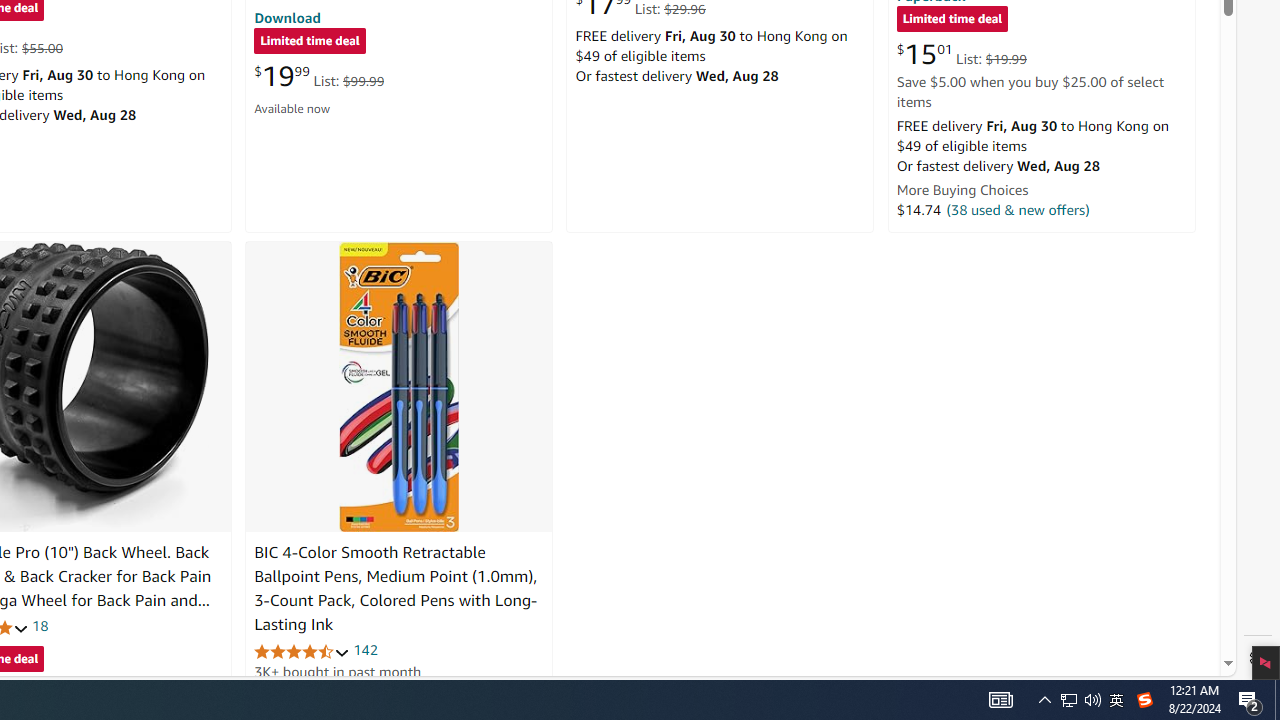 The width and height of the screenshot is (1280, 720). What do you see at coordinates (952, 20) in the screenshot?
I see `Limited time deal` at bounding box center [952, 20].